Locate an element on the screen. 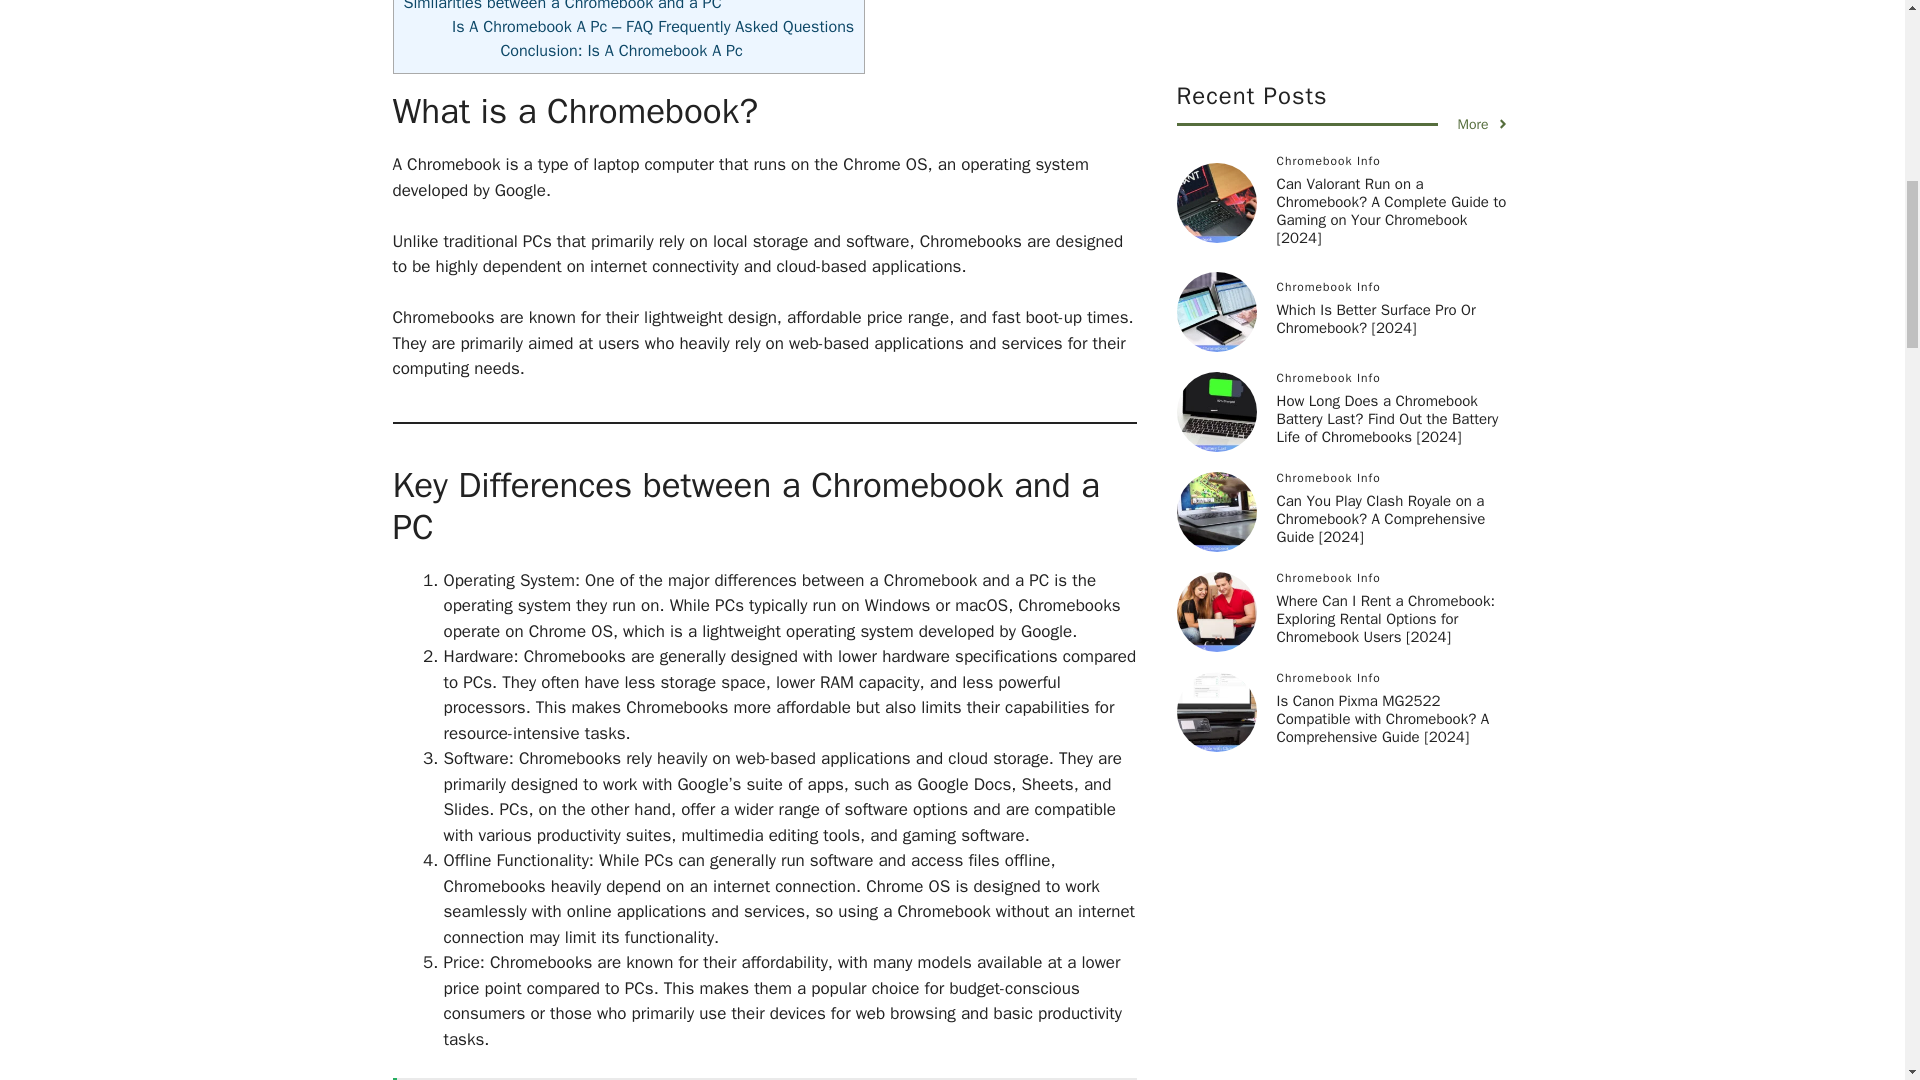  Scroll back to top is located at coordinates (1855, 949).